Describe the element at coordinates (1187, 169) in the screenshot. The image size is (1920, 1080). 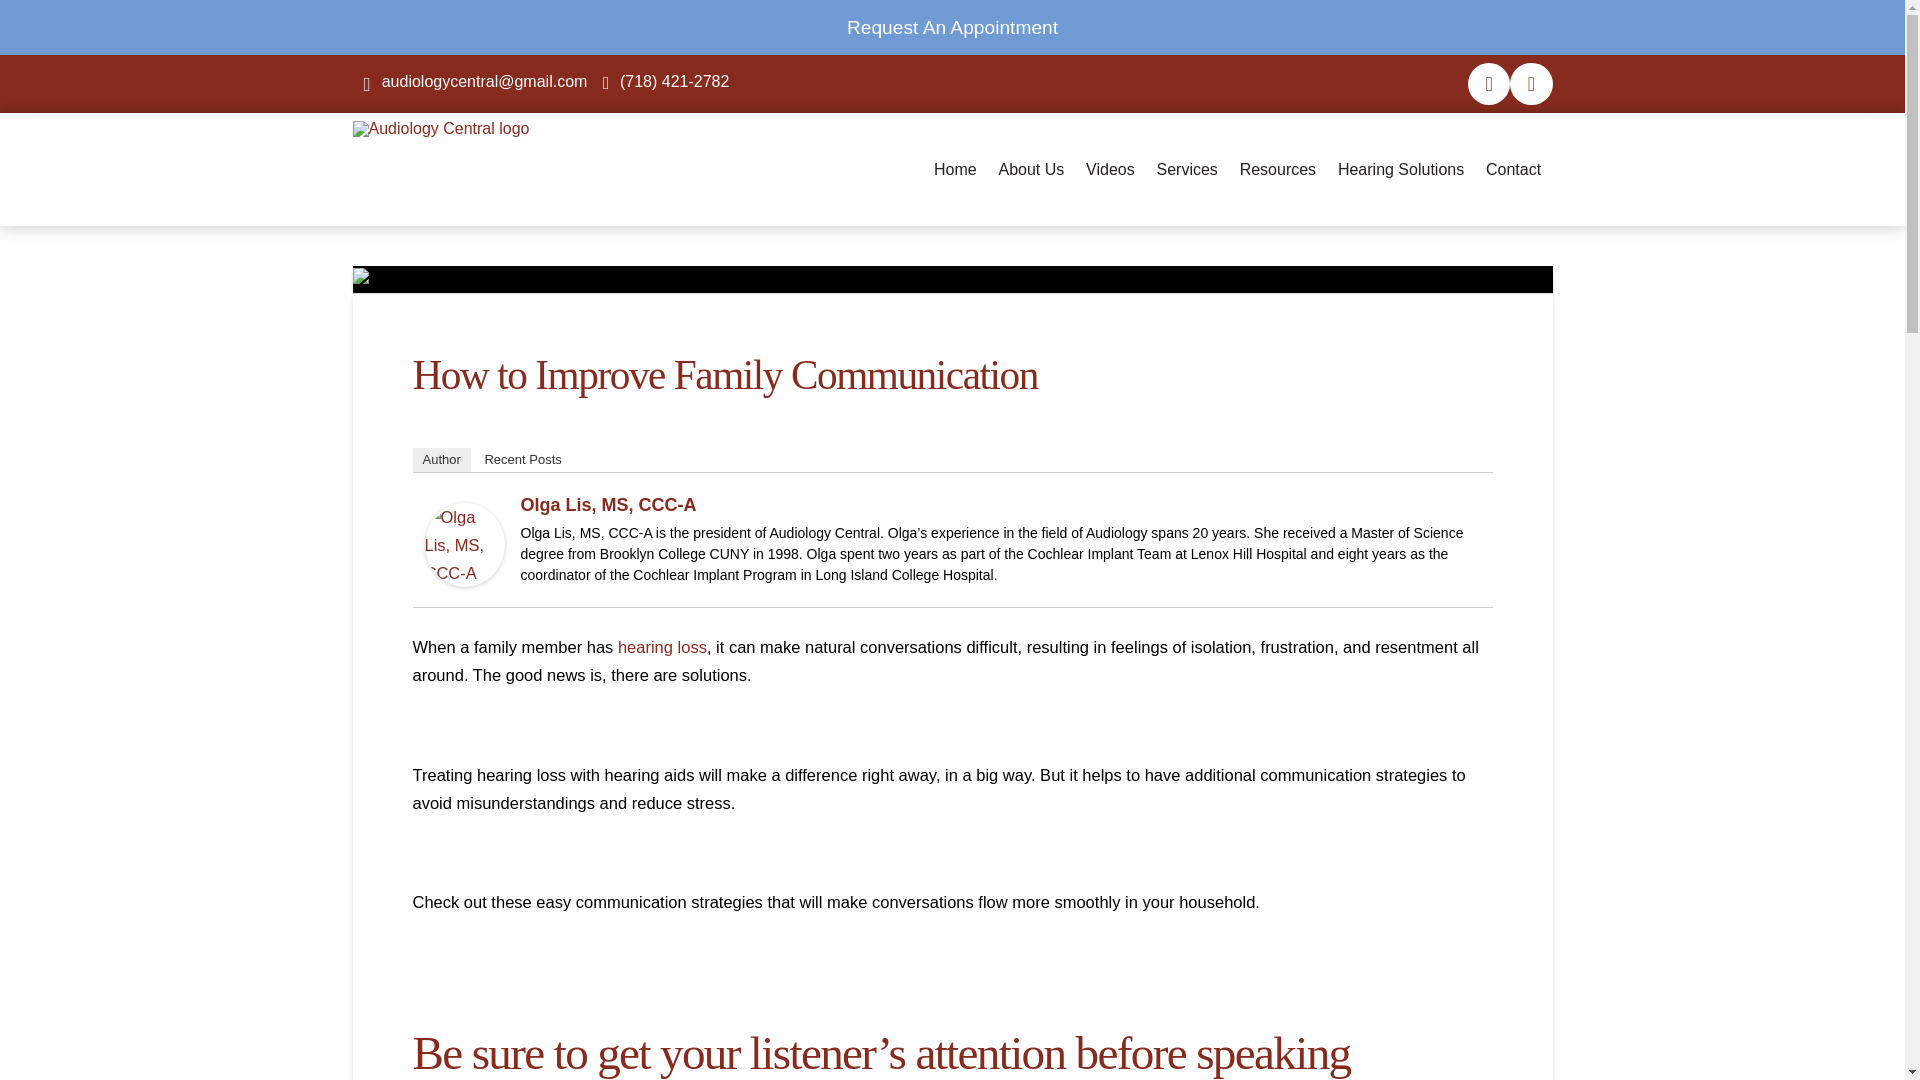
I see `Services` at that location.